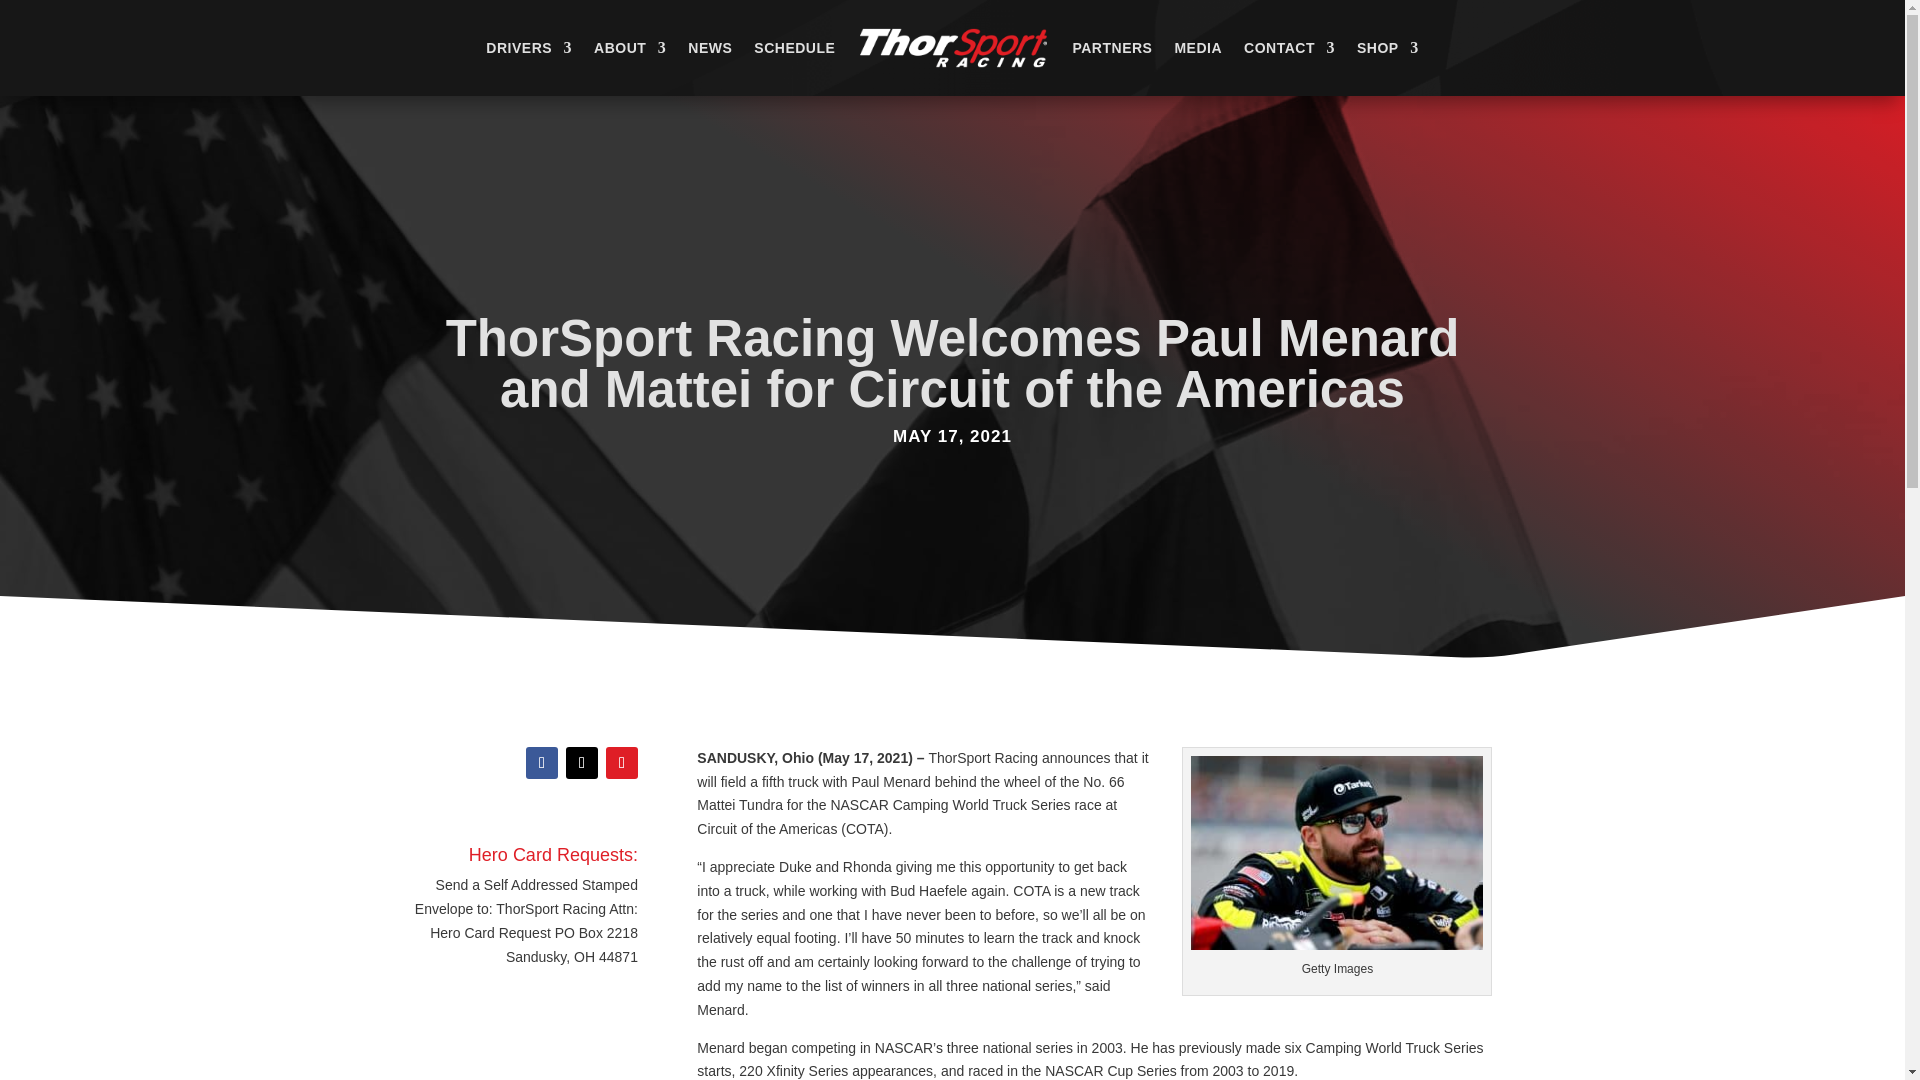  I want to click on Follow on Facebook, so click(542, 762).